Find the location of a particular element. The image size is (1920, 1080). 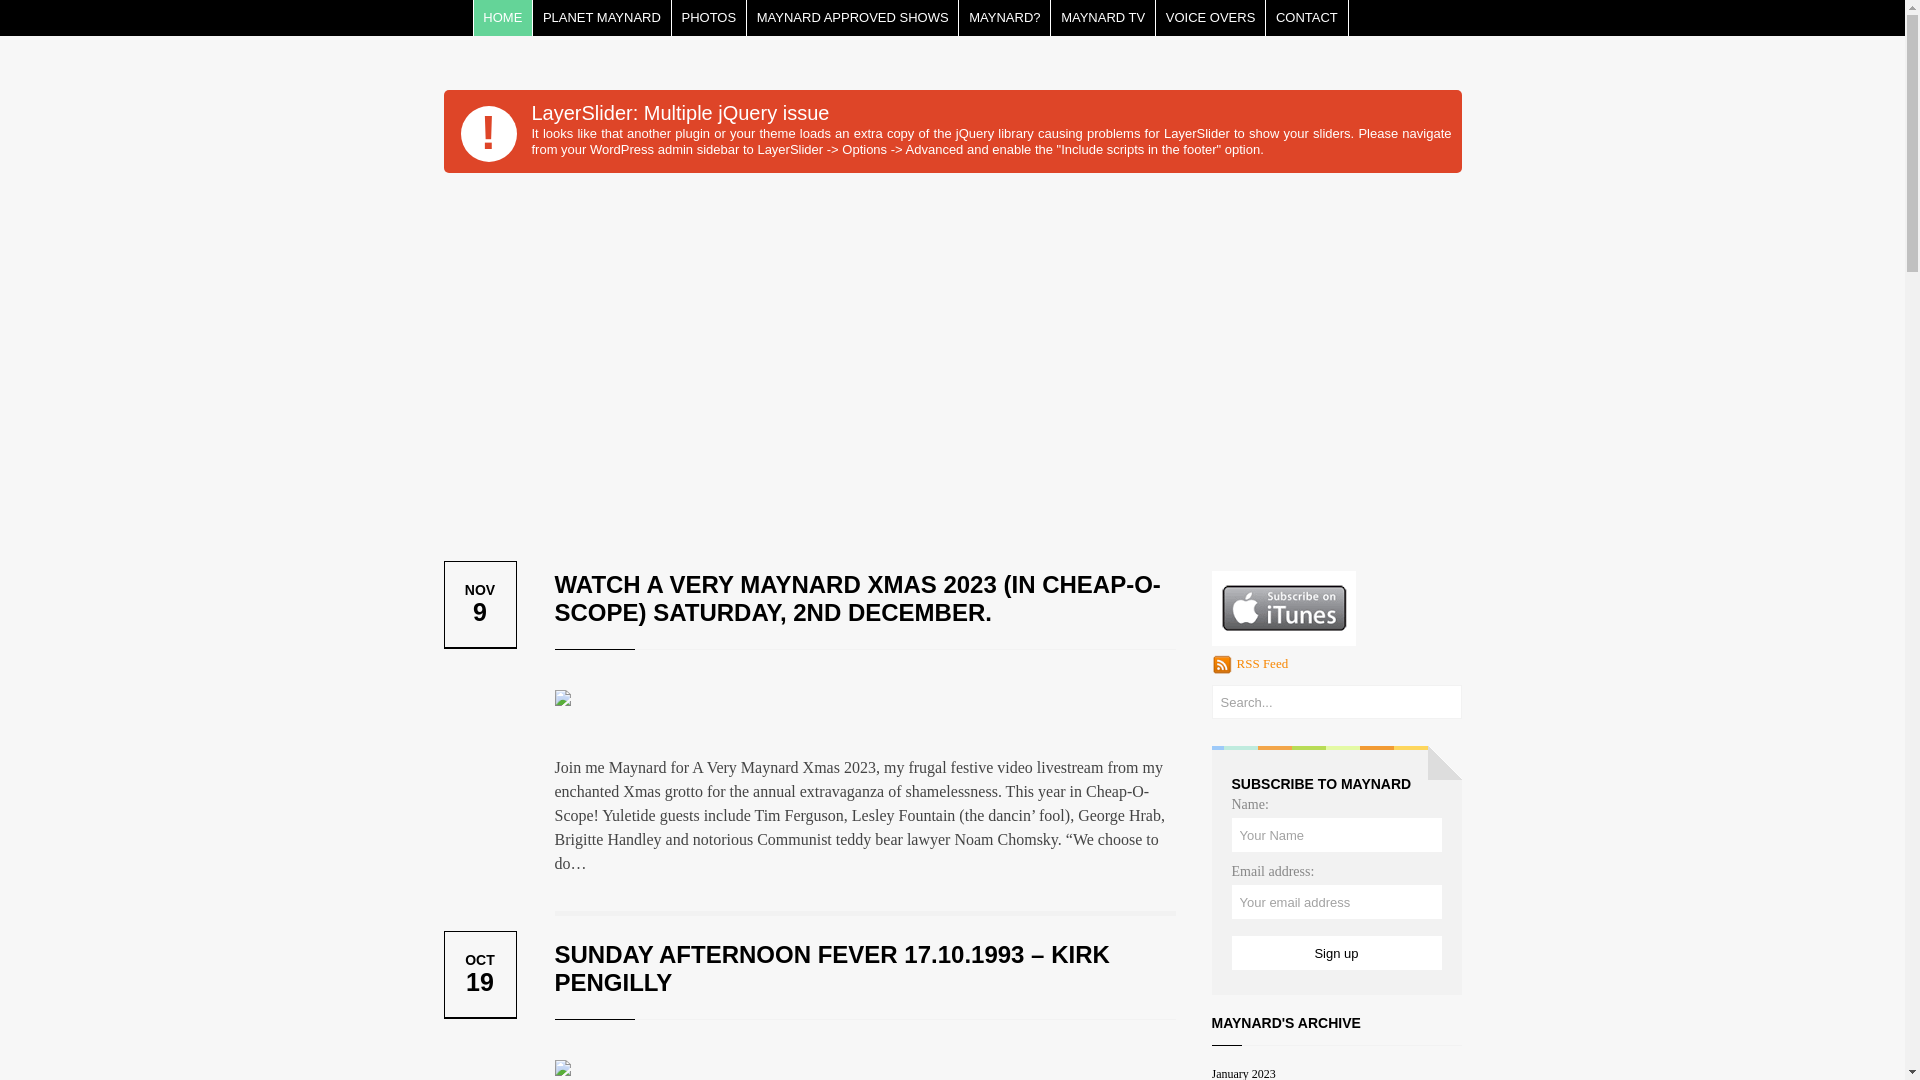

HOME is located at coordinates (504, 18).